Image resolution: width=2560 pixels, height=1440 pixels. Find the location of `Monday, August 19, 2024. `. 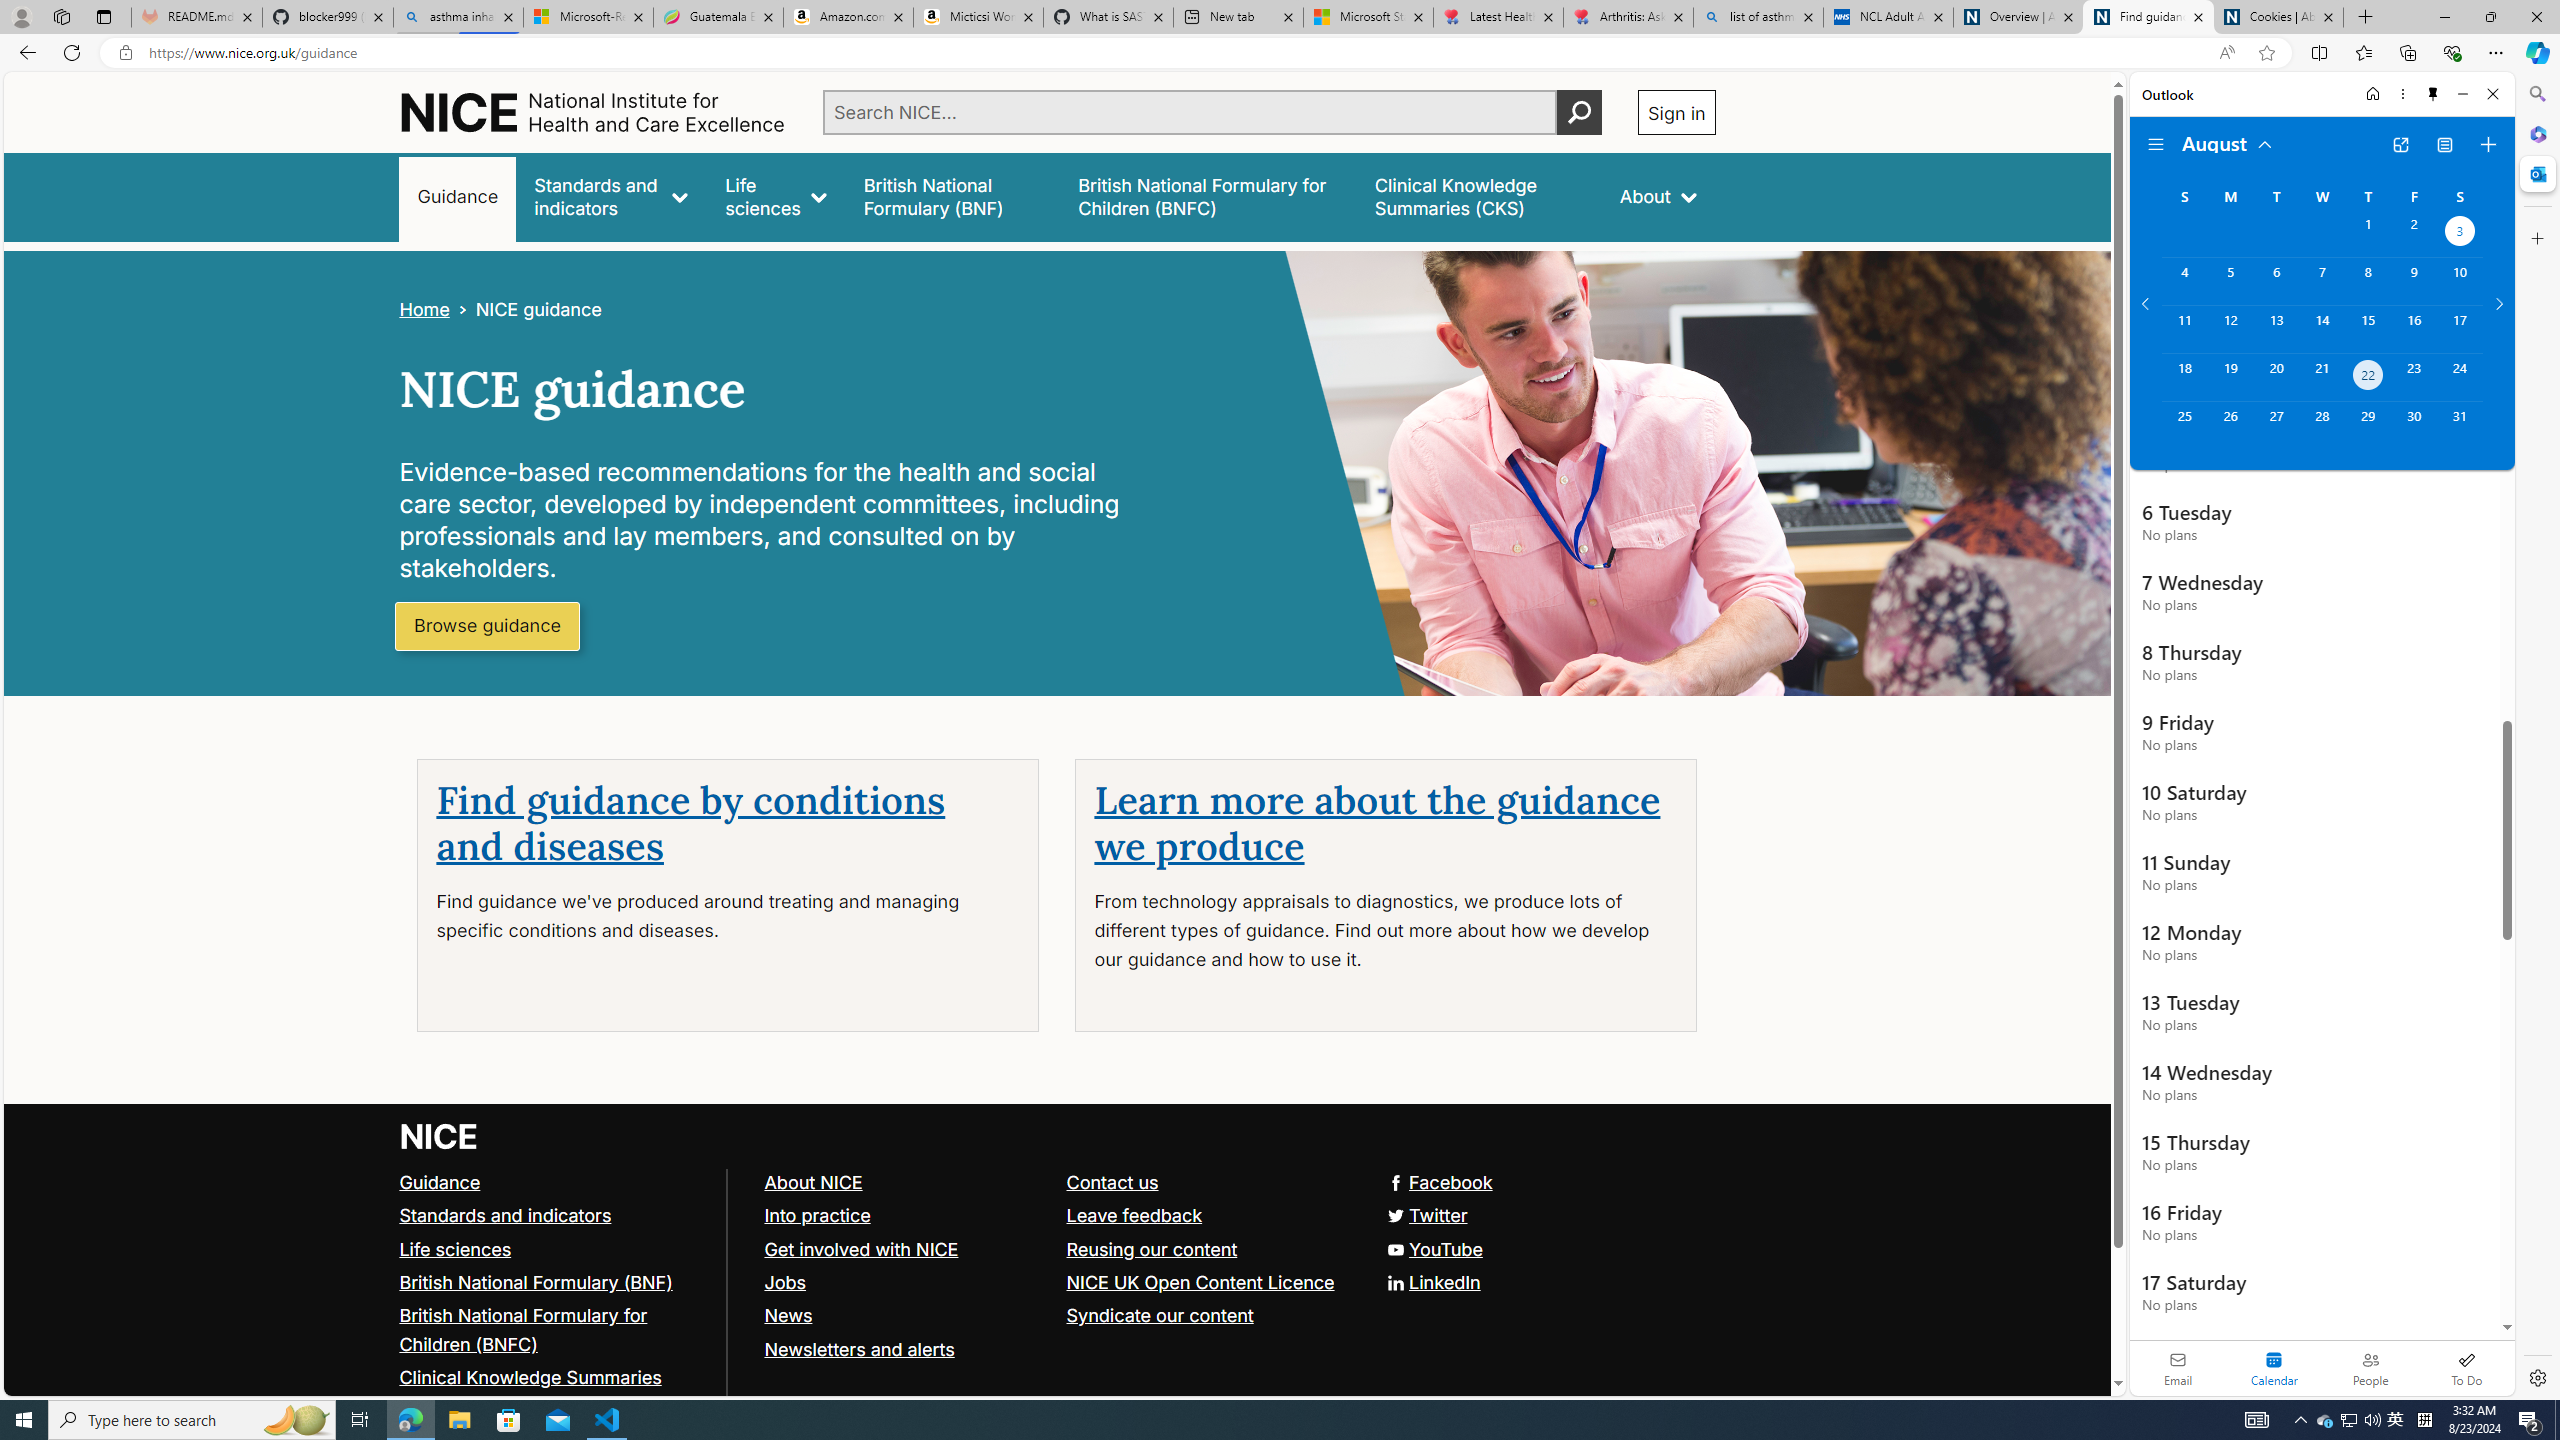

Monday, August 19, 2024.  is located at coordinates (2229, 377).